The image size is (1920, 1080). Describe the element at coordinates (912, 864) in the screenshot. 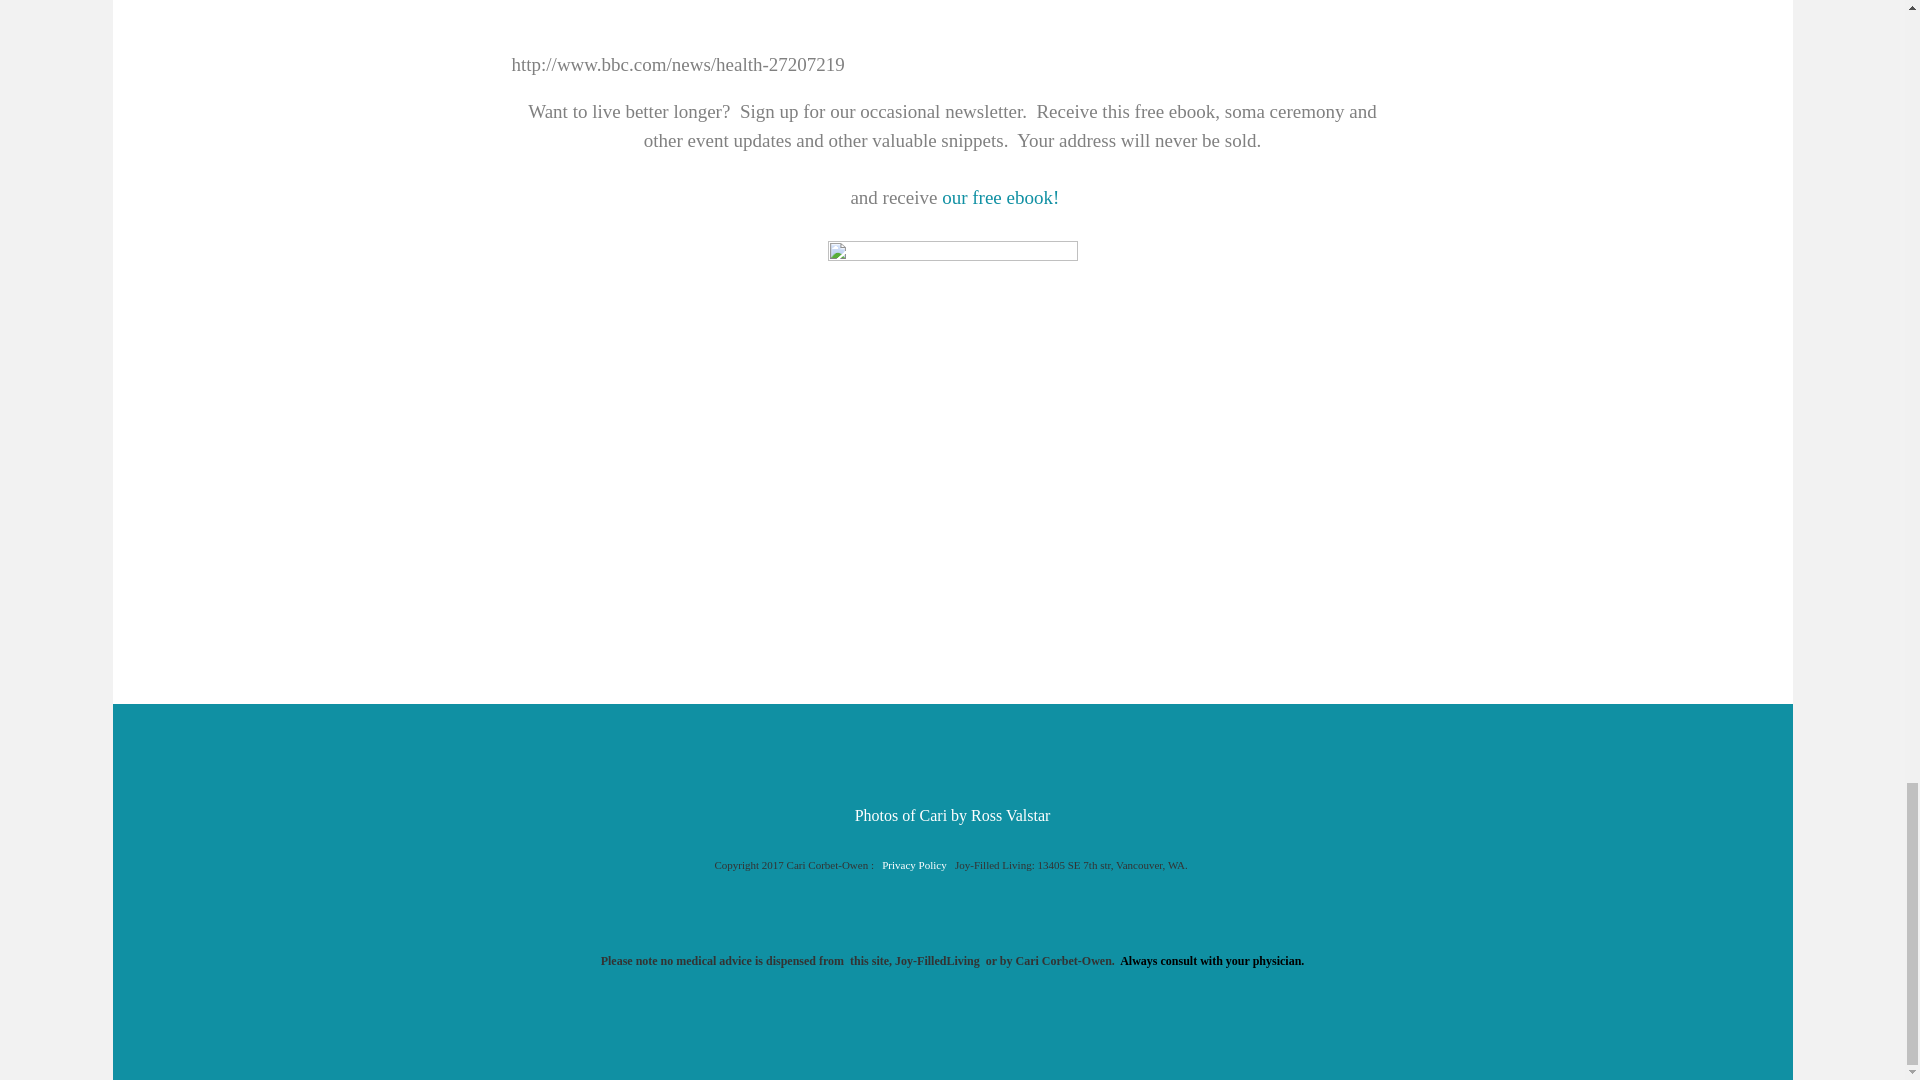

I see `  Privacy Policy` at that location.